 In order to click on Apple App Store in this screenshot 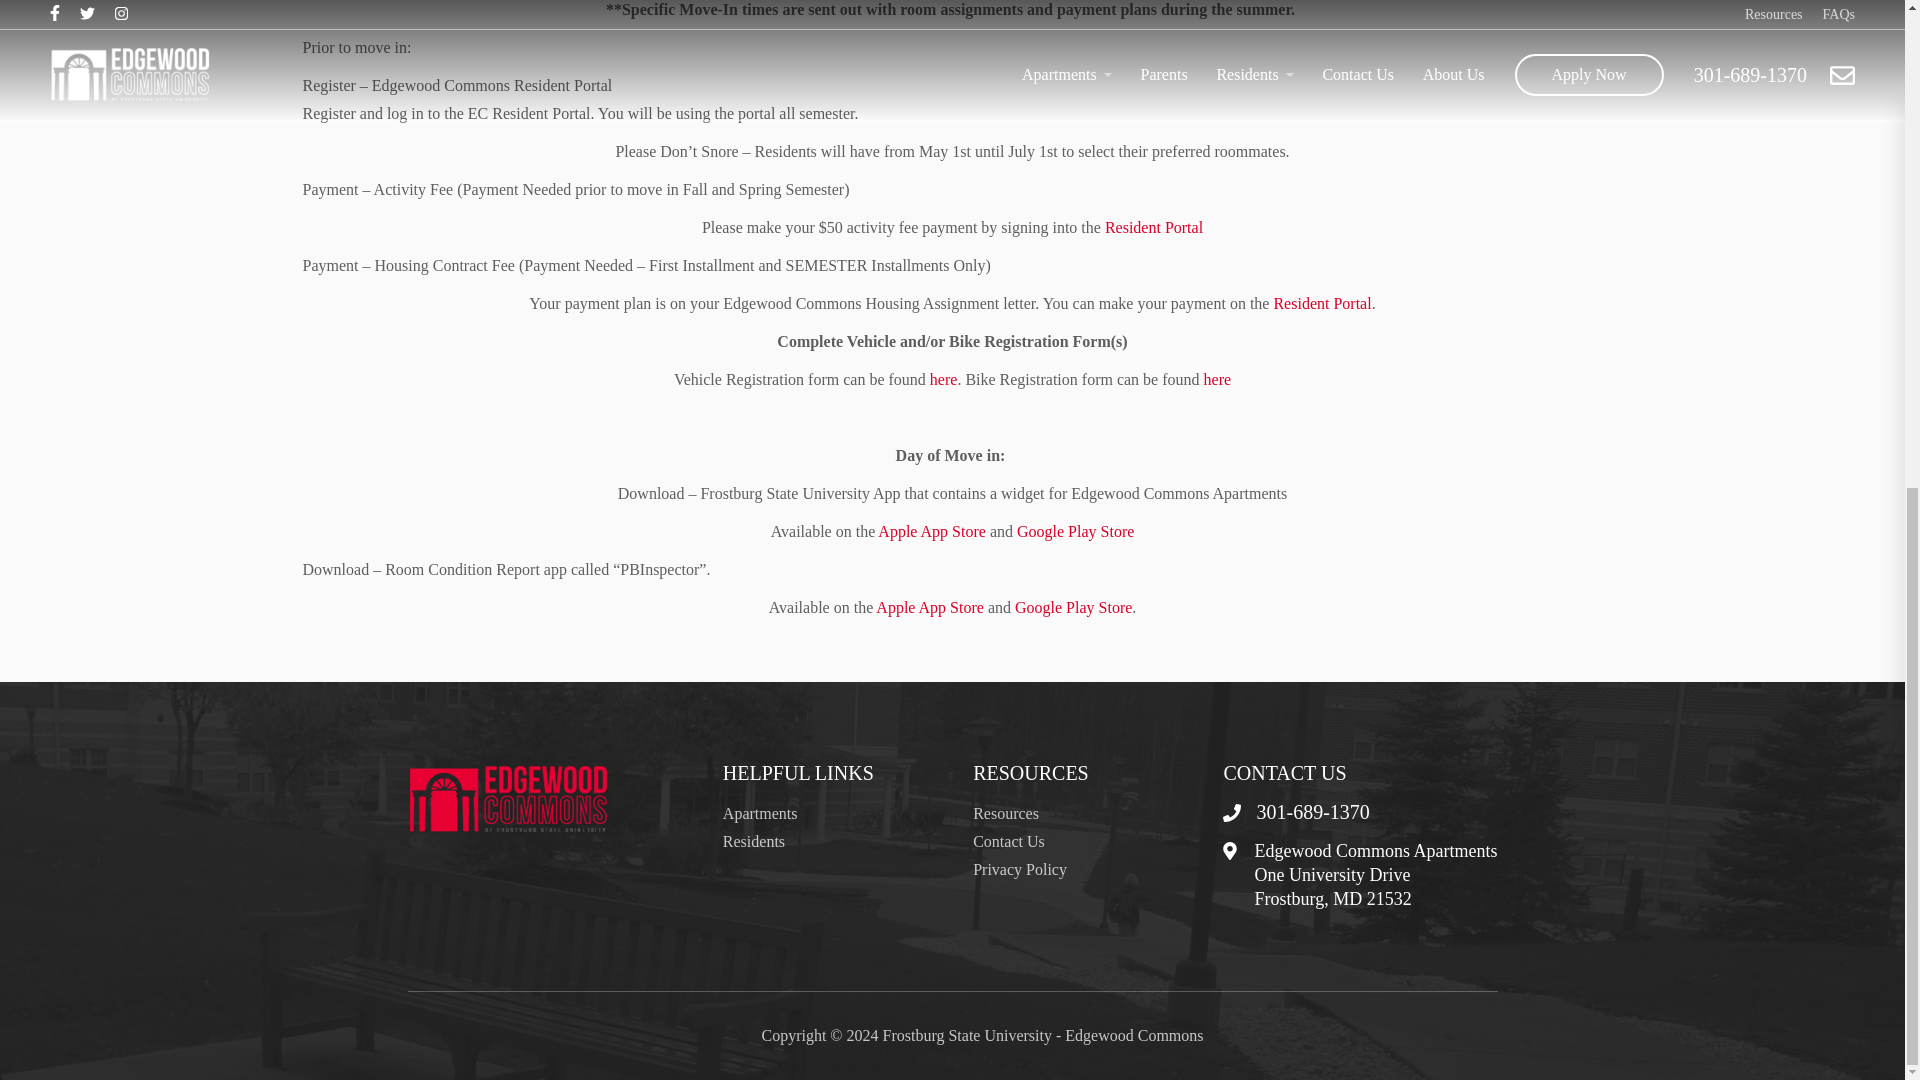, I will do `click(932, 531)`.